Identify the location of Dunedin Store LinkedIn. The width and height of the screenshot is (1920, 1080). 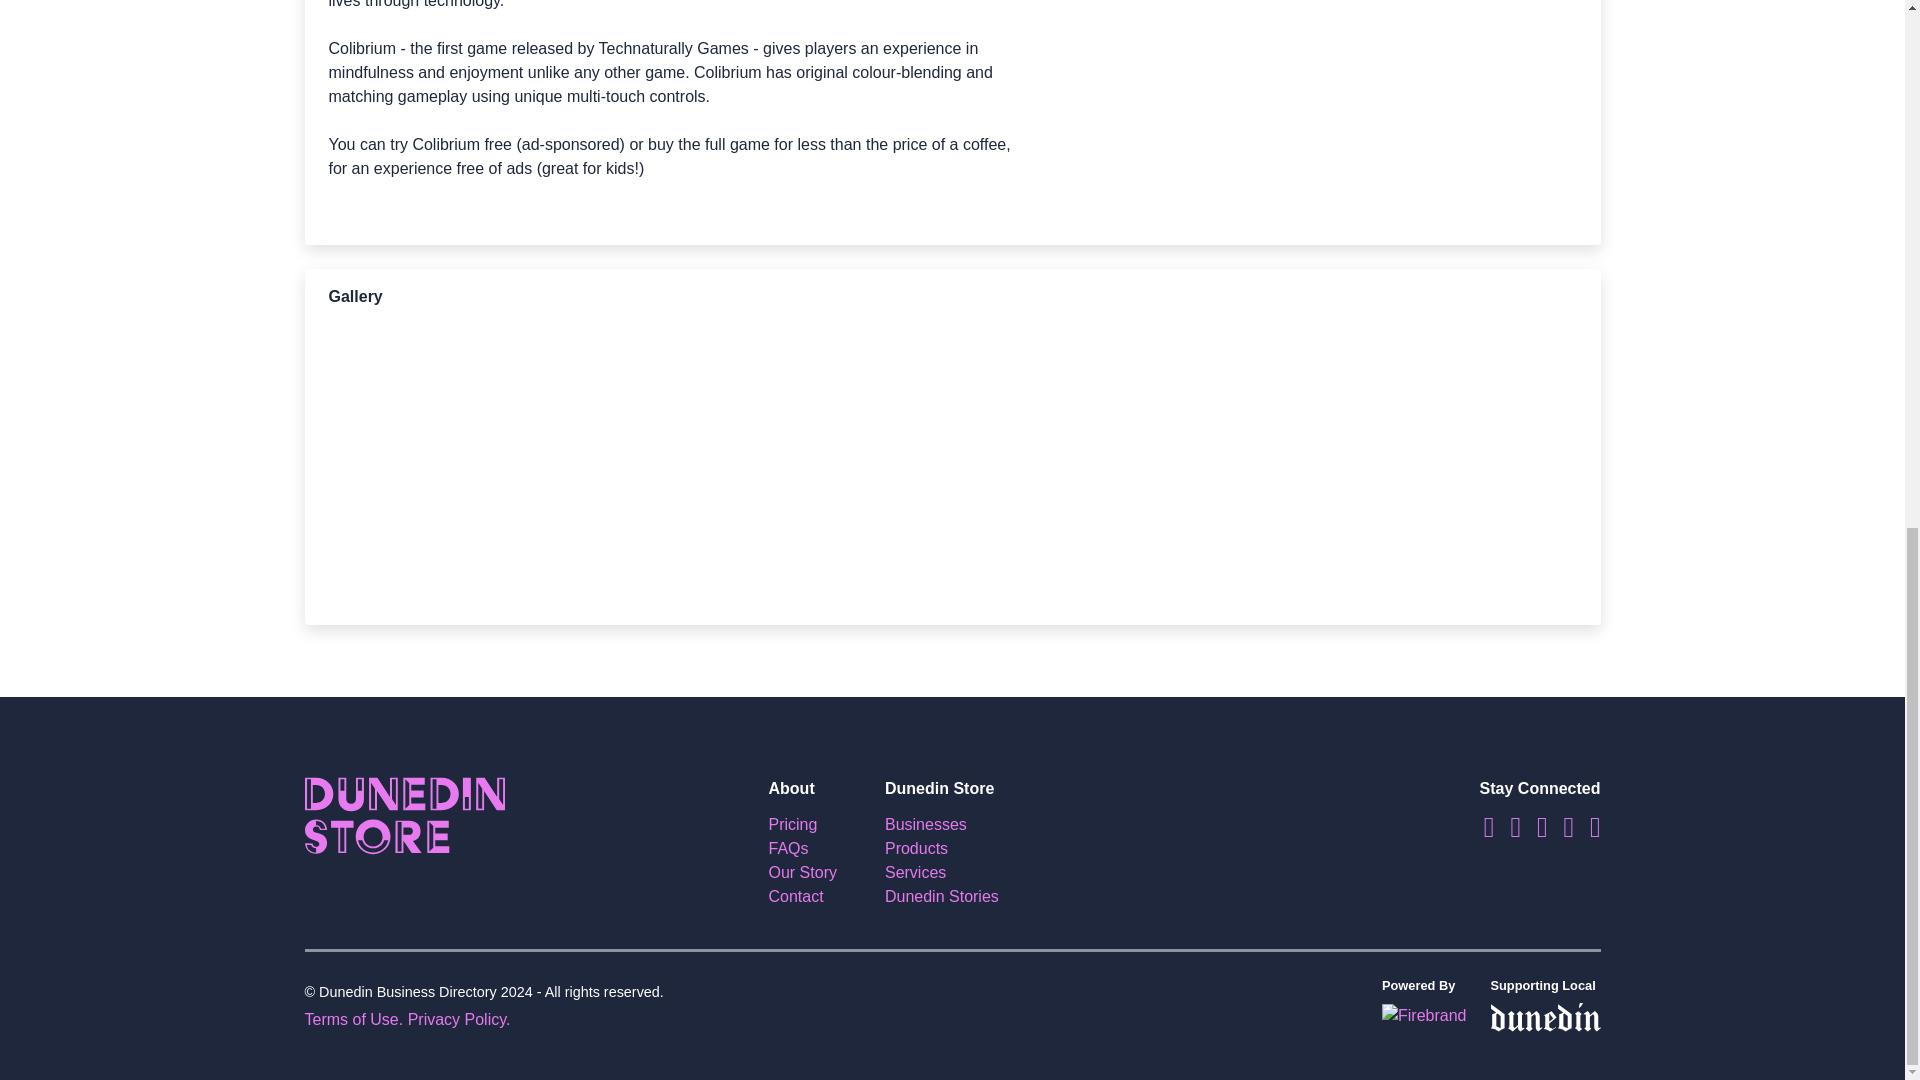
(1588, 831).